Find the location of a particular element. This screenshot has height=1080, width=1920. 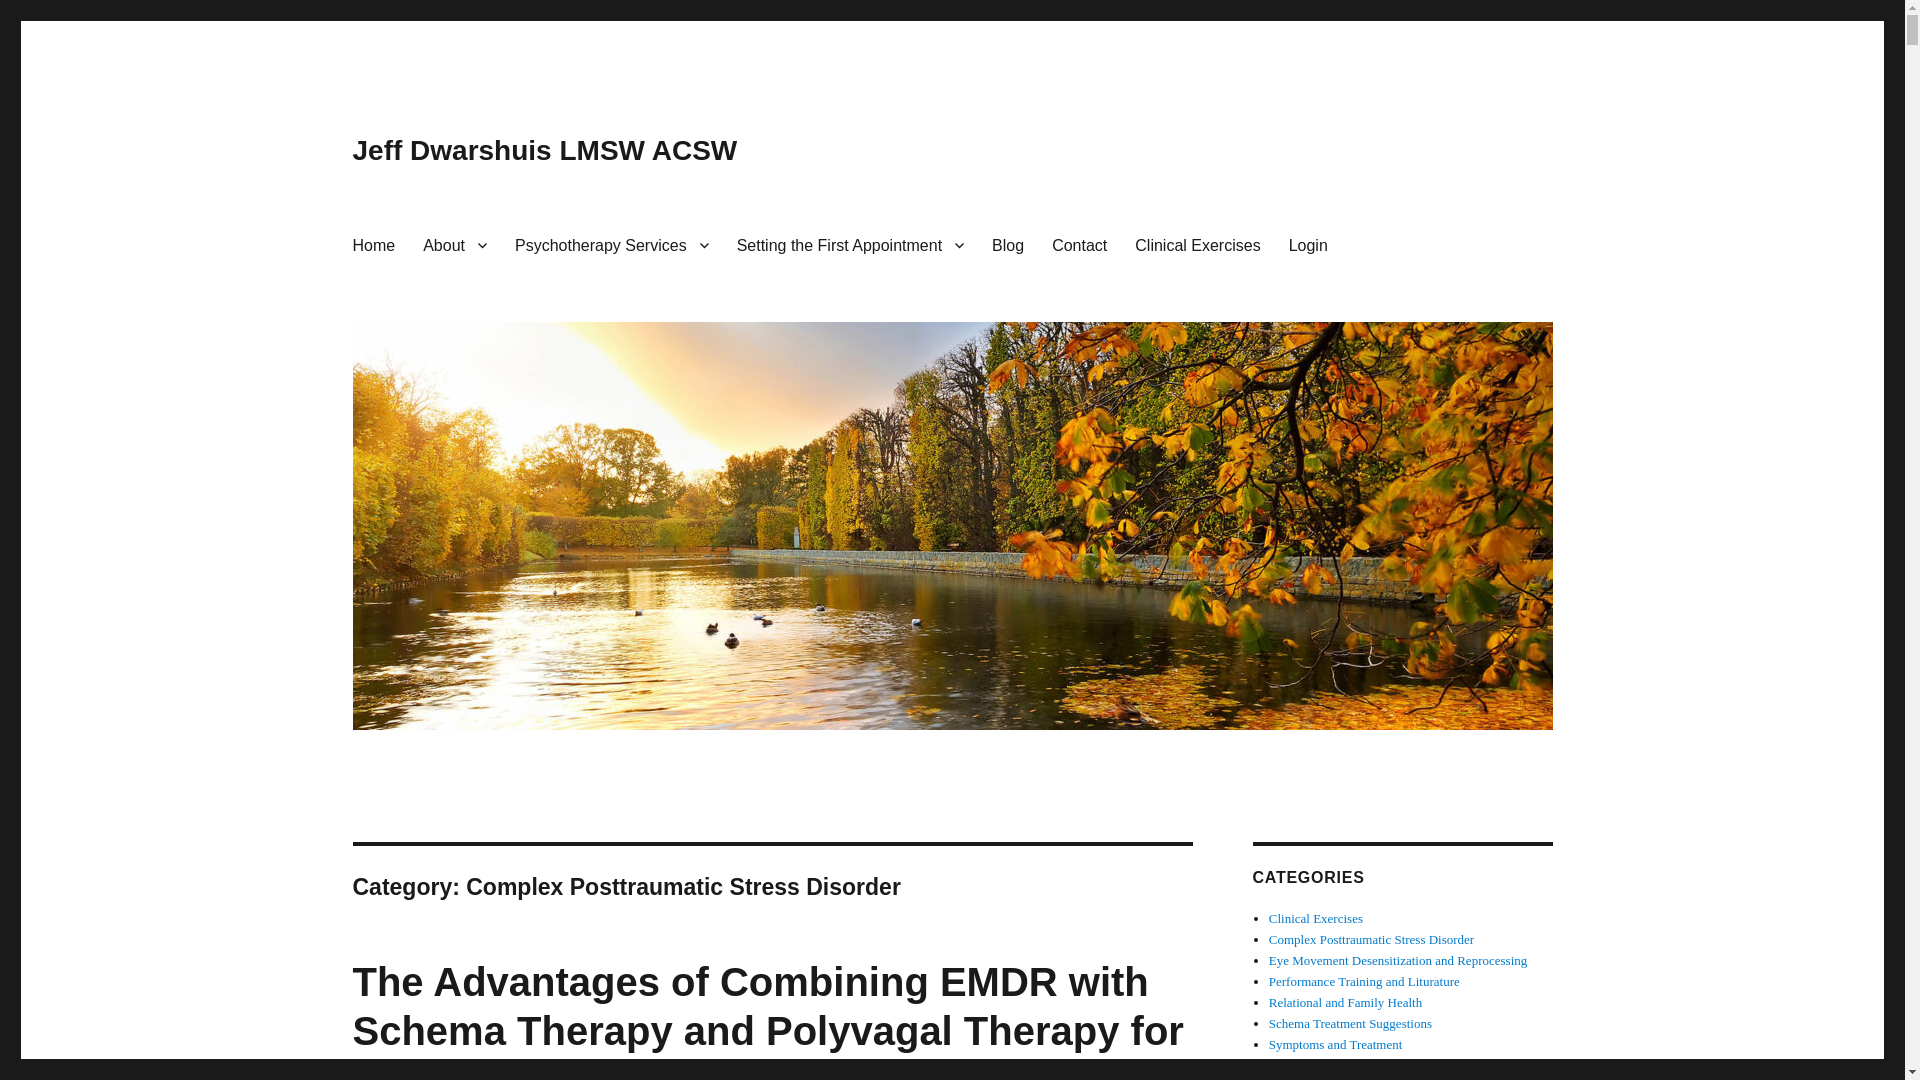

Blog is located at coordinates (1008, 244).